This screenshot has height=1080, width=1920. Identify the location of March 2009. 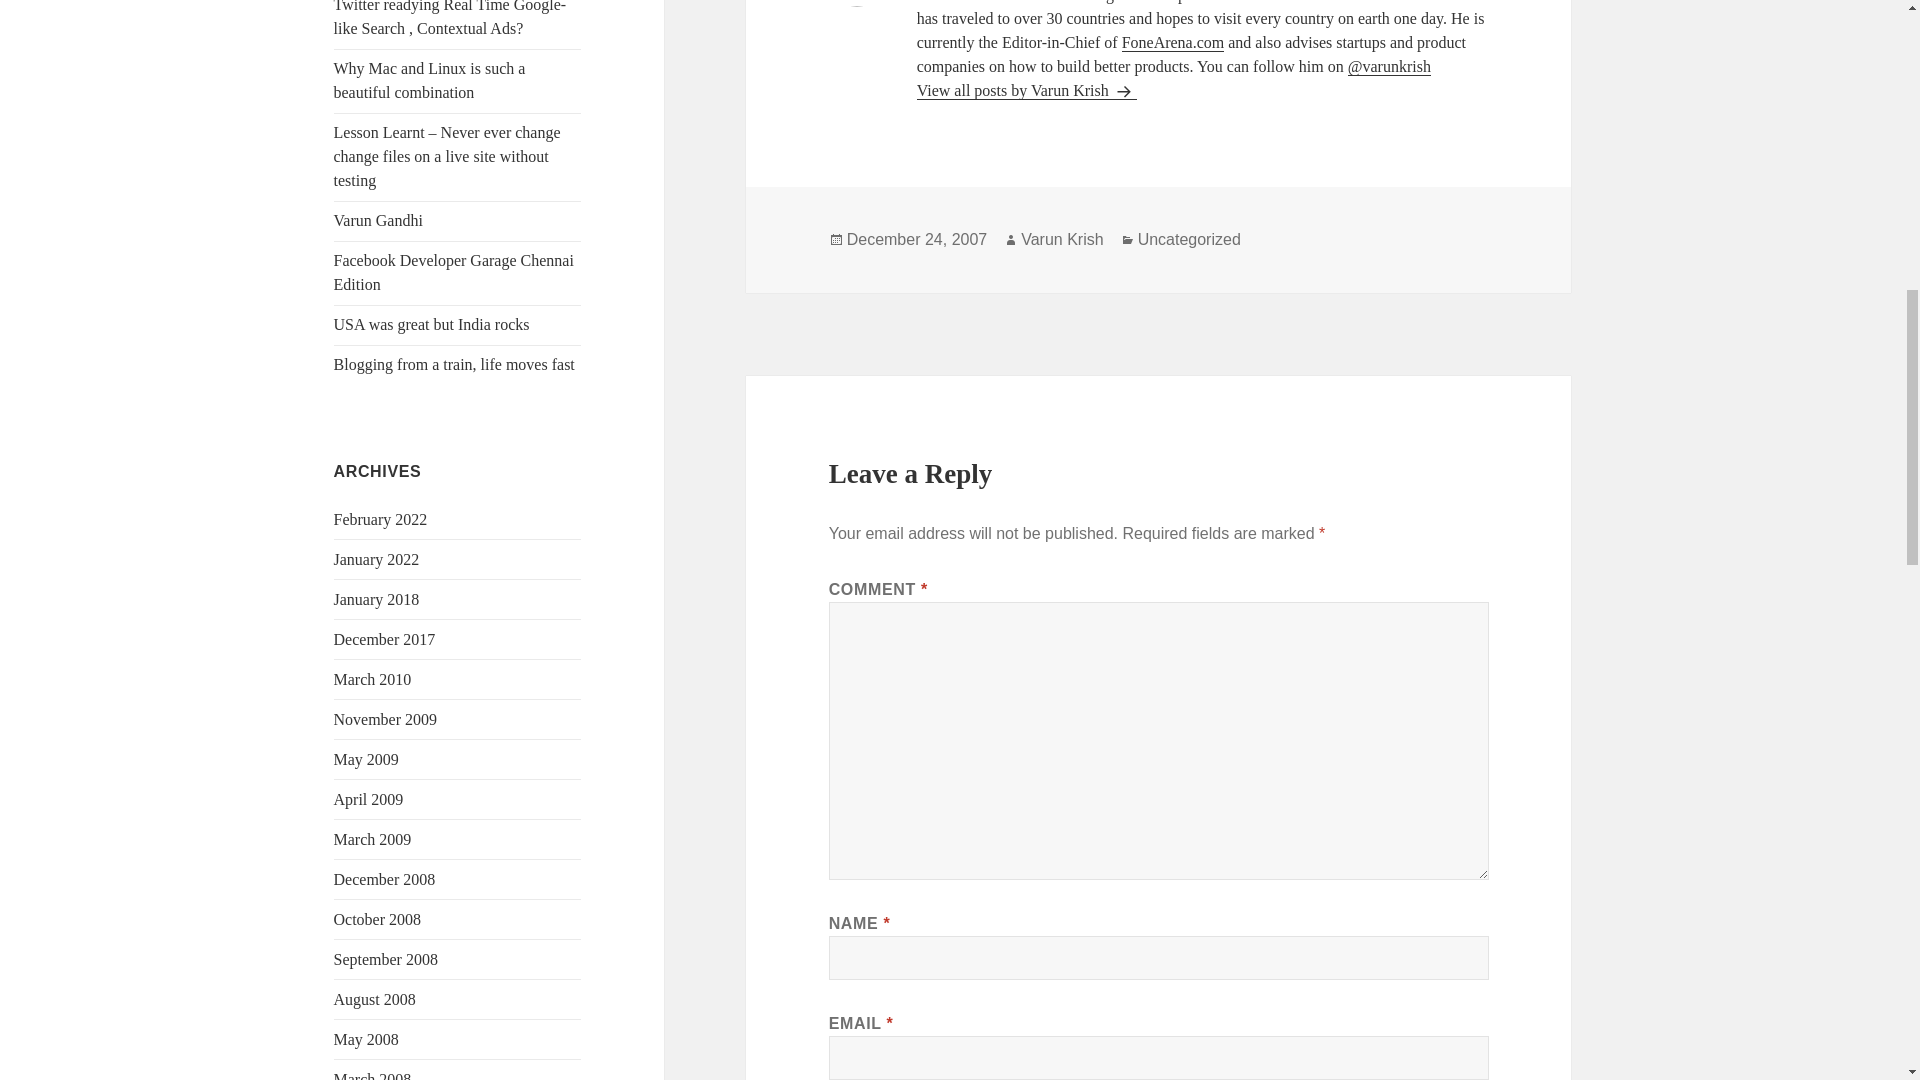
(373, 838).